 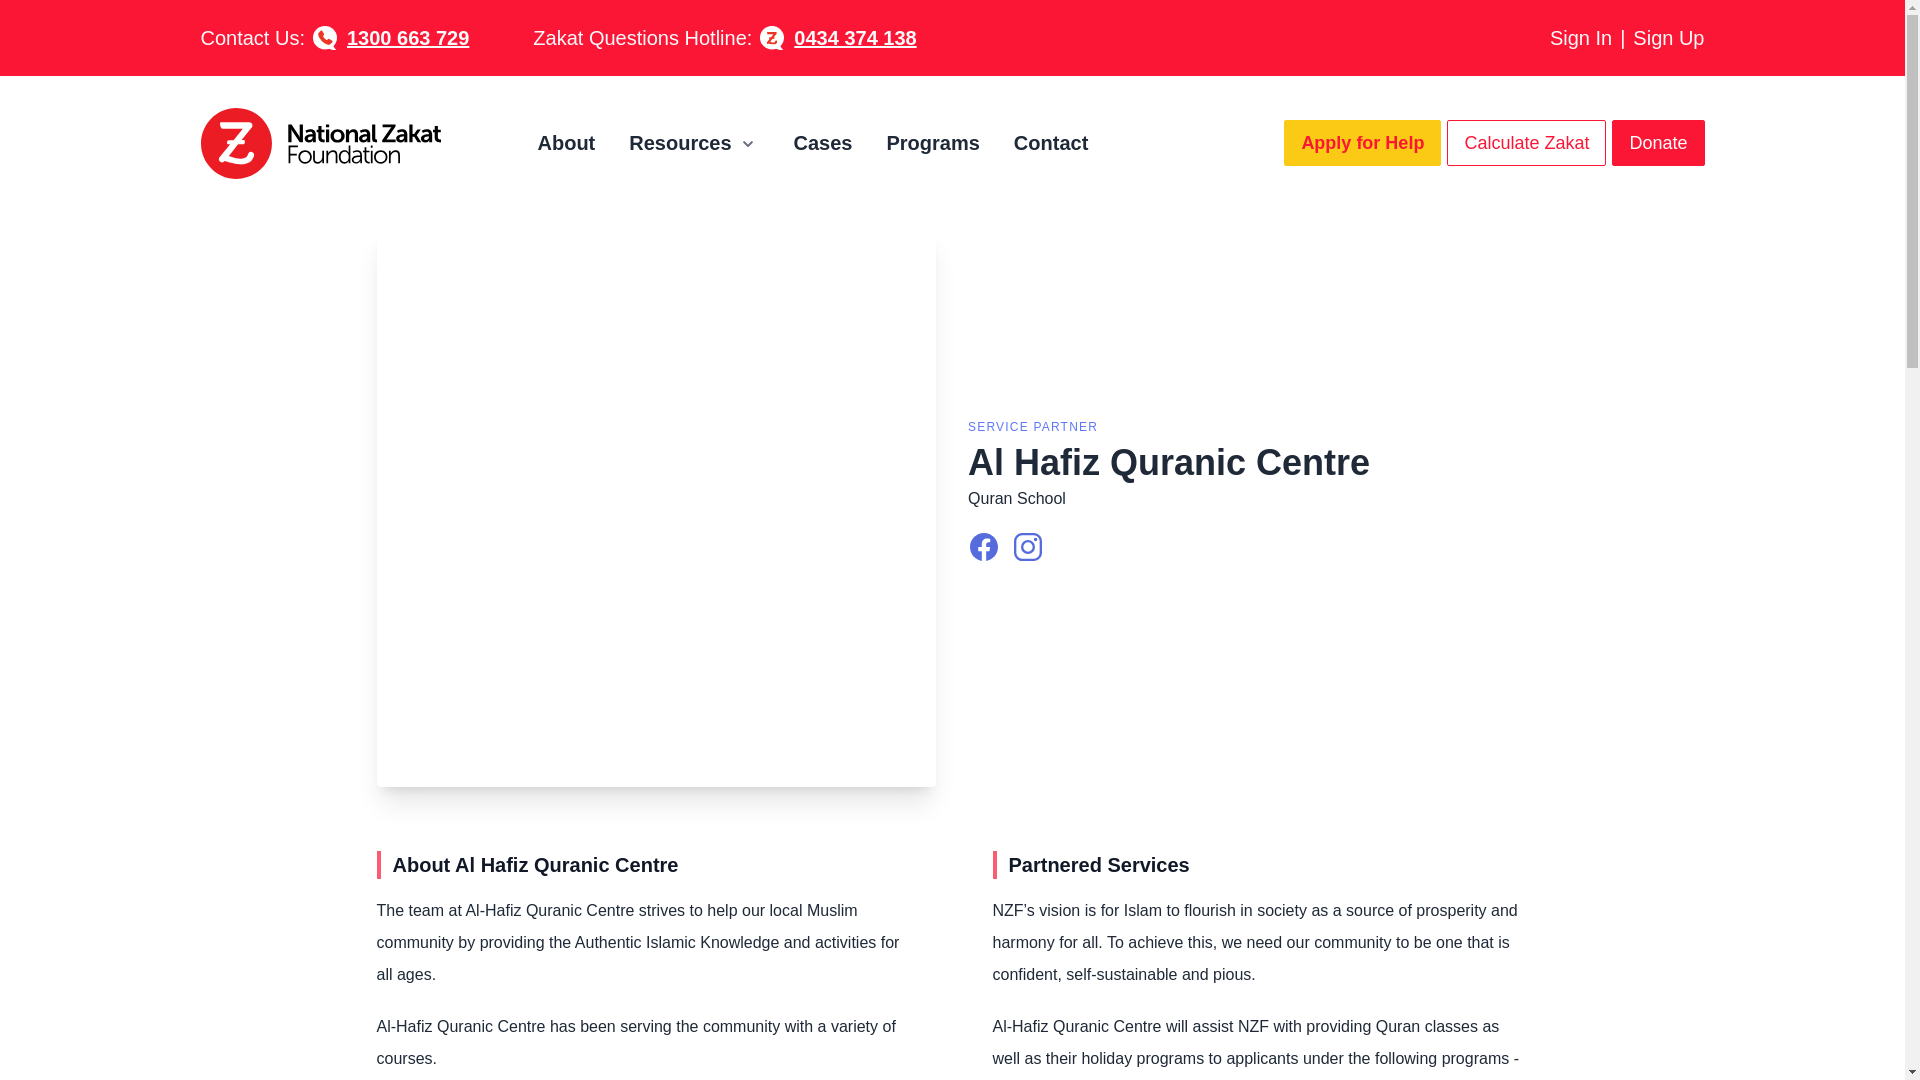 What do you see at coordinates (823, 142) in the screenshot?
I see `Cases` at bounding box center [823, 142].